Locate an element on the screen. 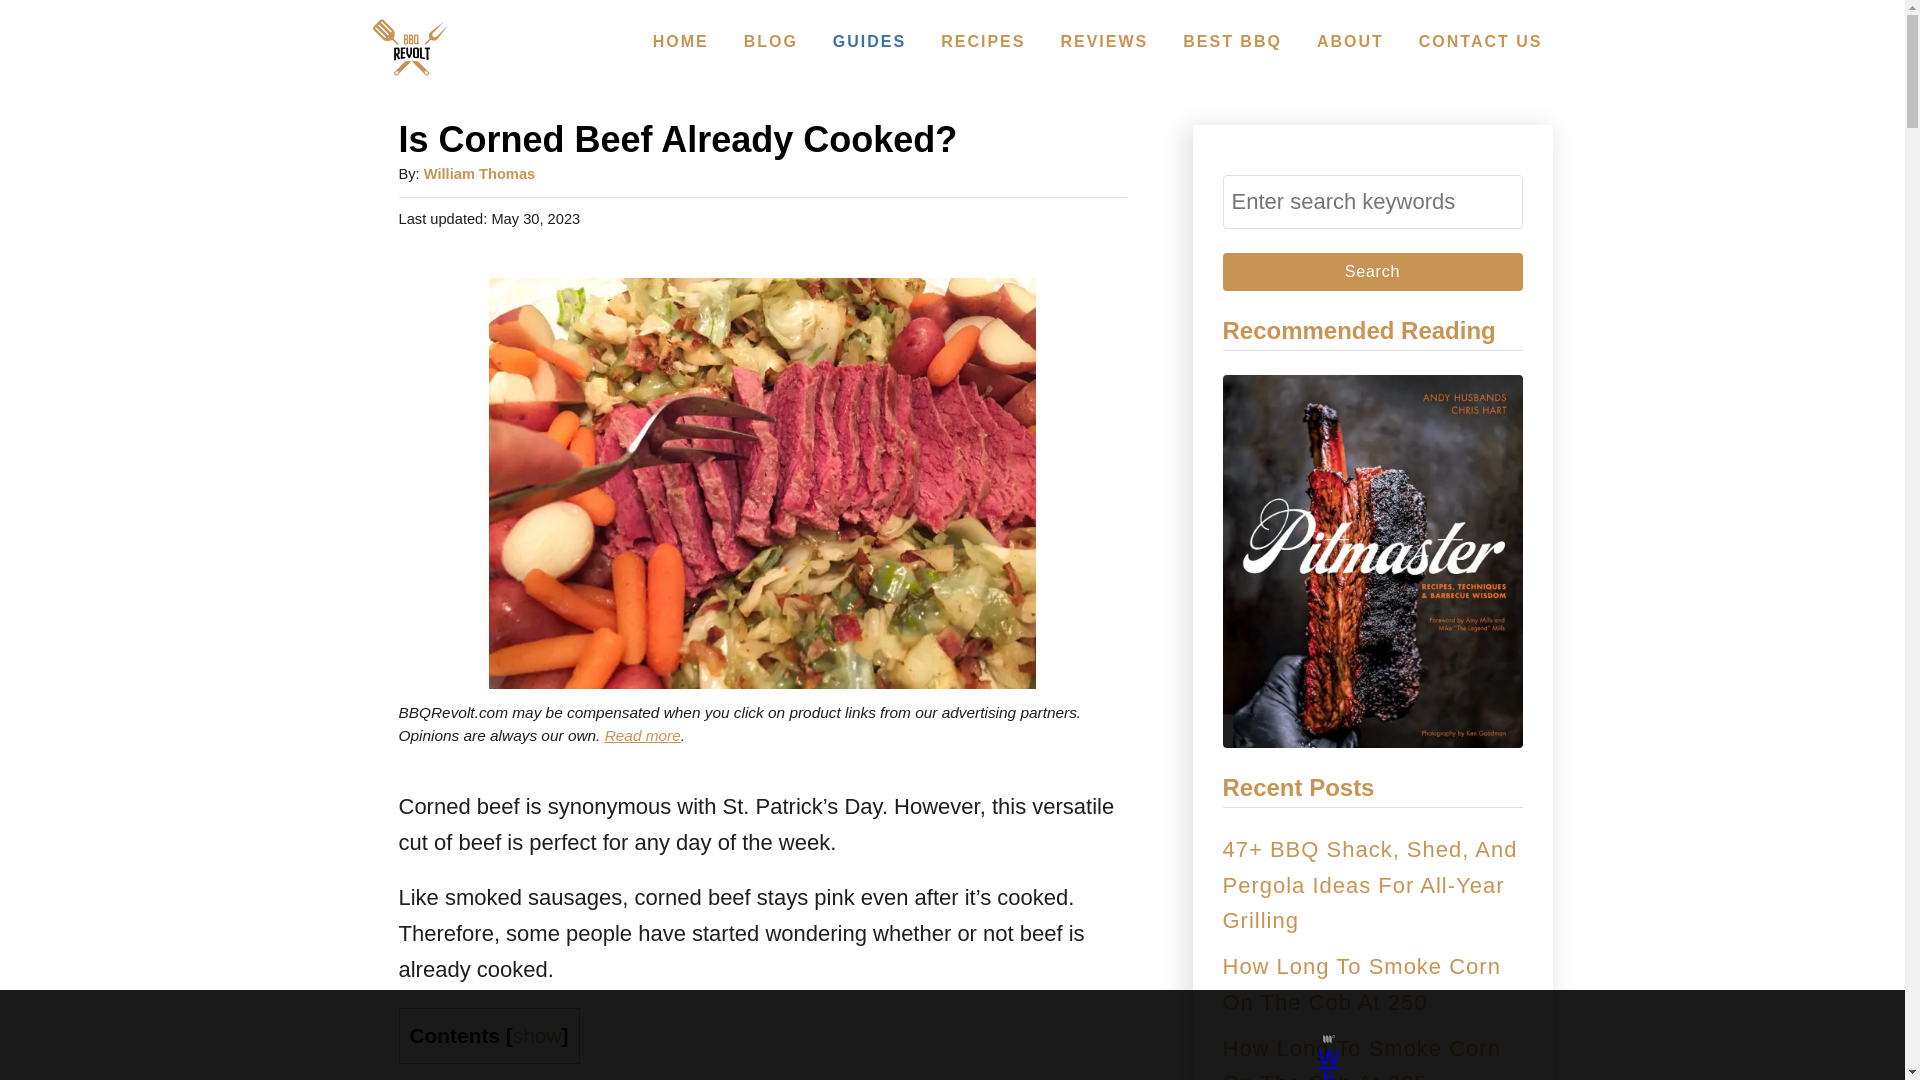 This screenshot has width=1920, height=1080. CONTACT US is located at coordinates (1481, 41).